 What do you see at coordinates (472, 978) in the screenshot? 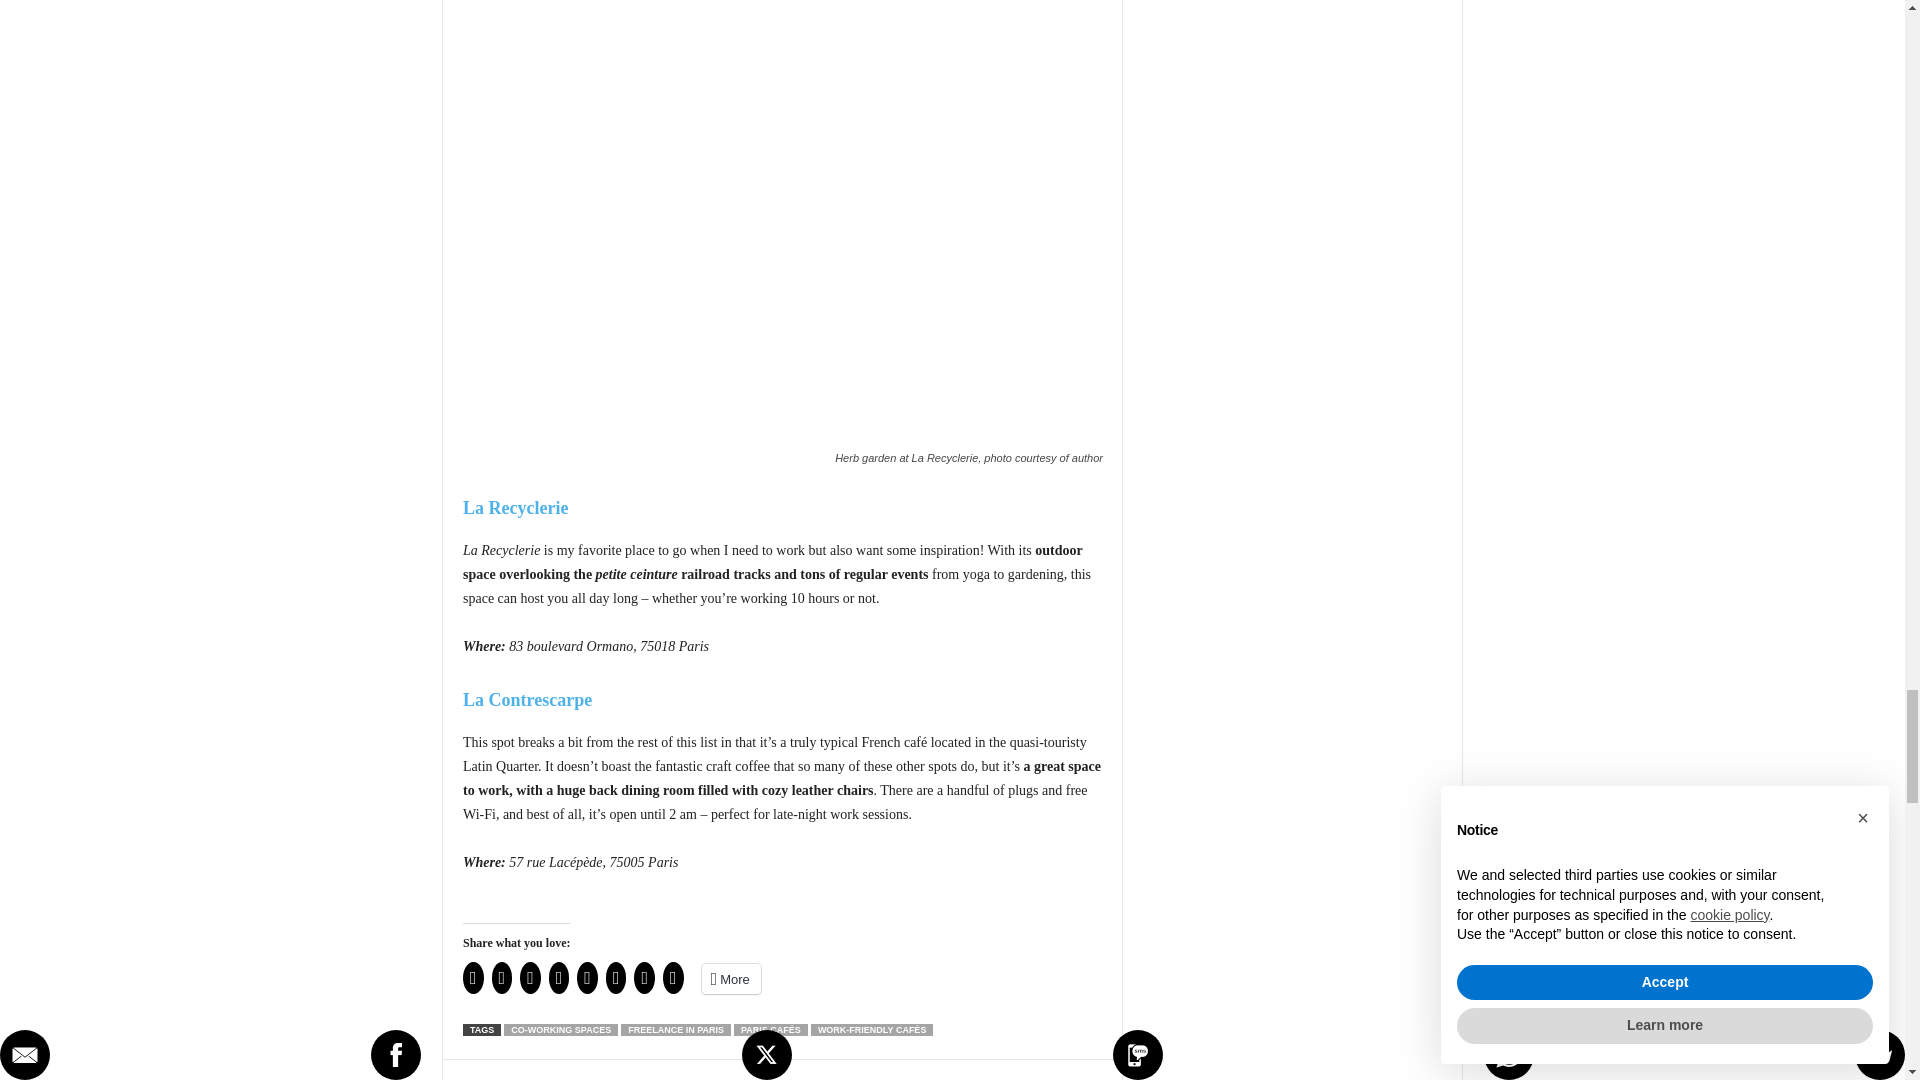
I see `Click to email a link to a friend` at bounding box center [472, 978].